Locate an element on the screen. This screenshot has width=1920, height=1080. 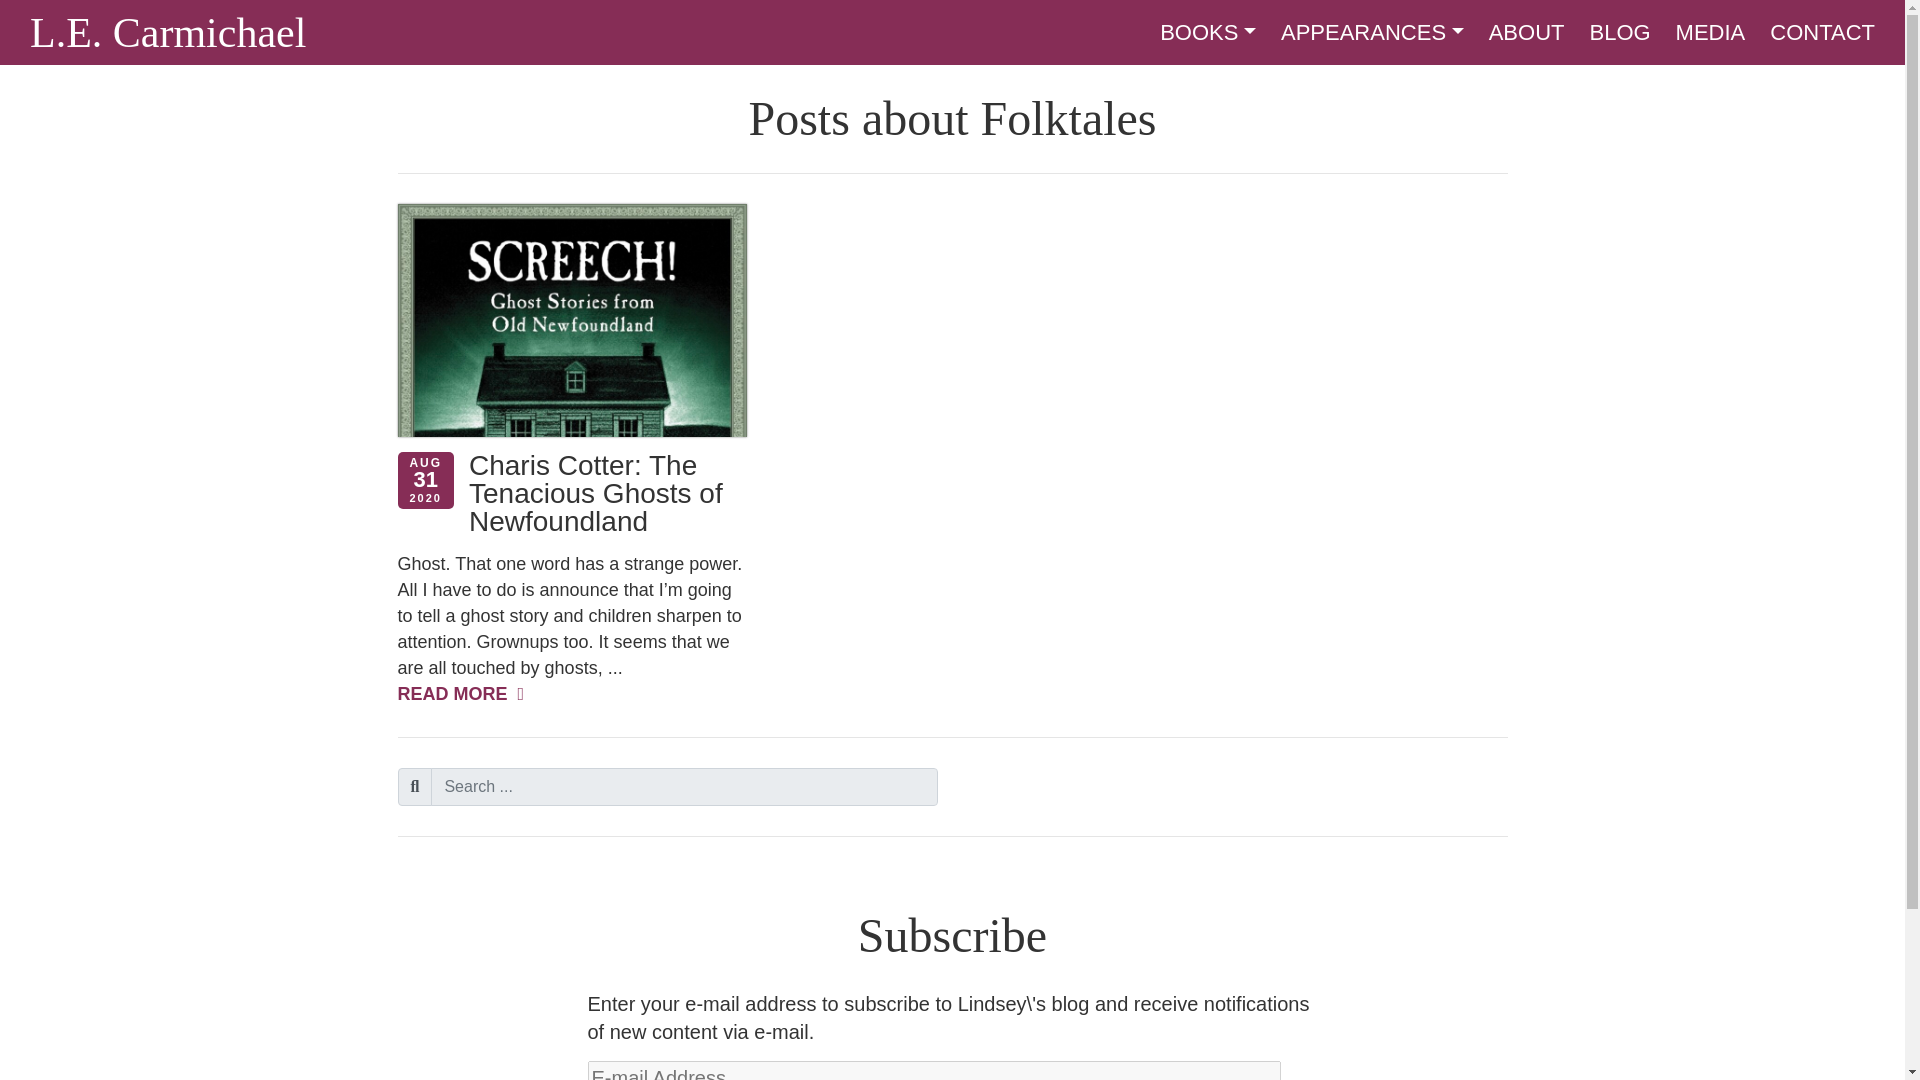
CONTACT is located at coordinates (1822, 32).